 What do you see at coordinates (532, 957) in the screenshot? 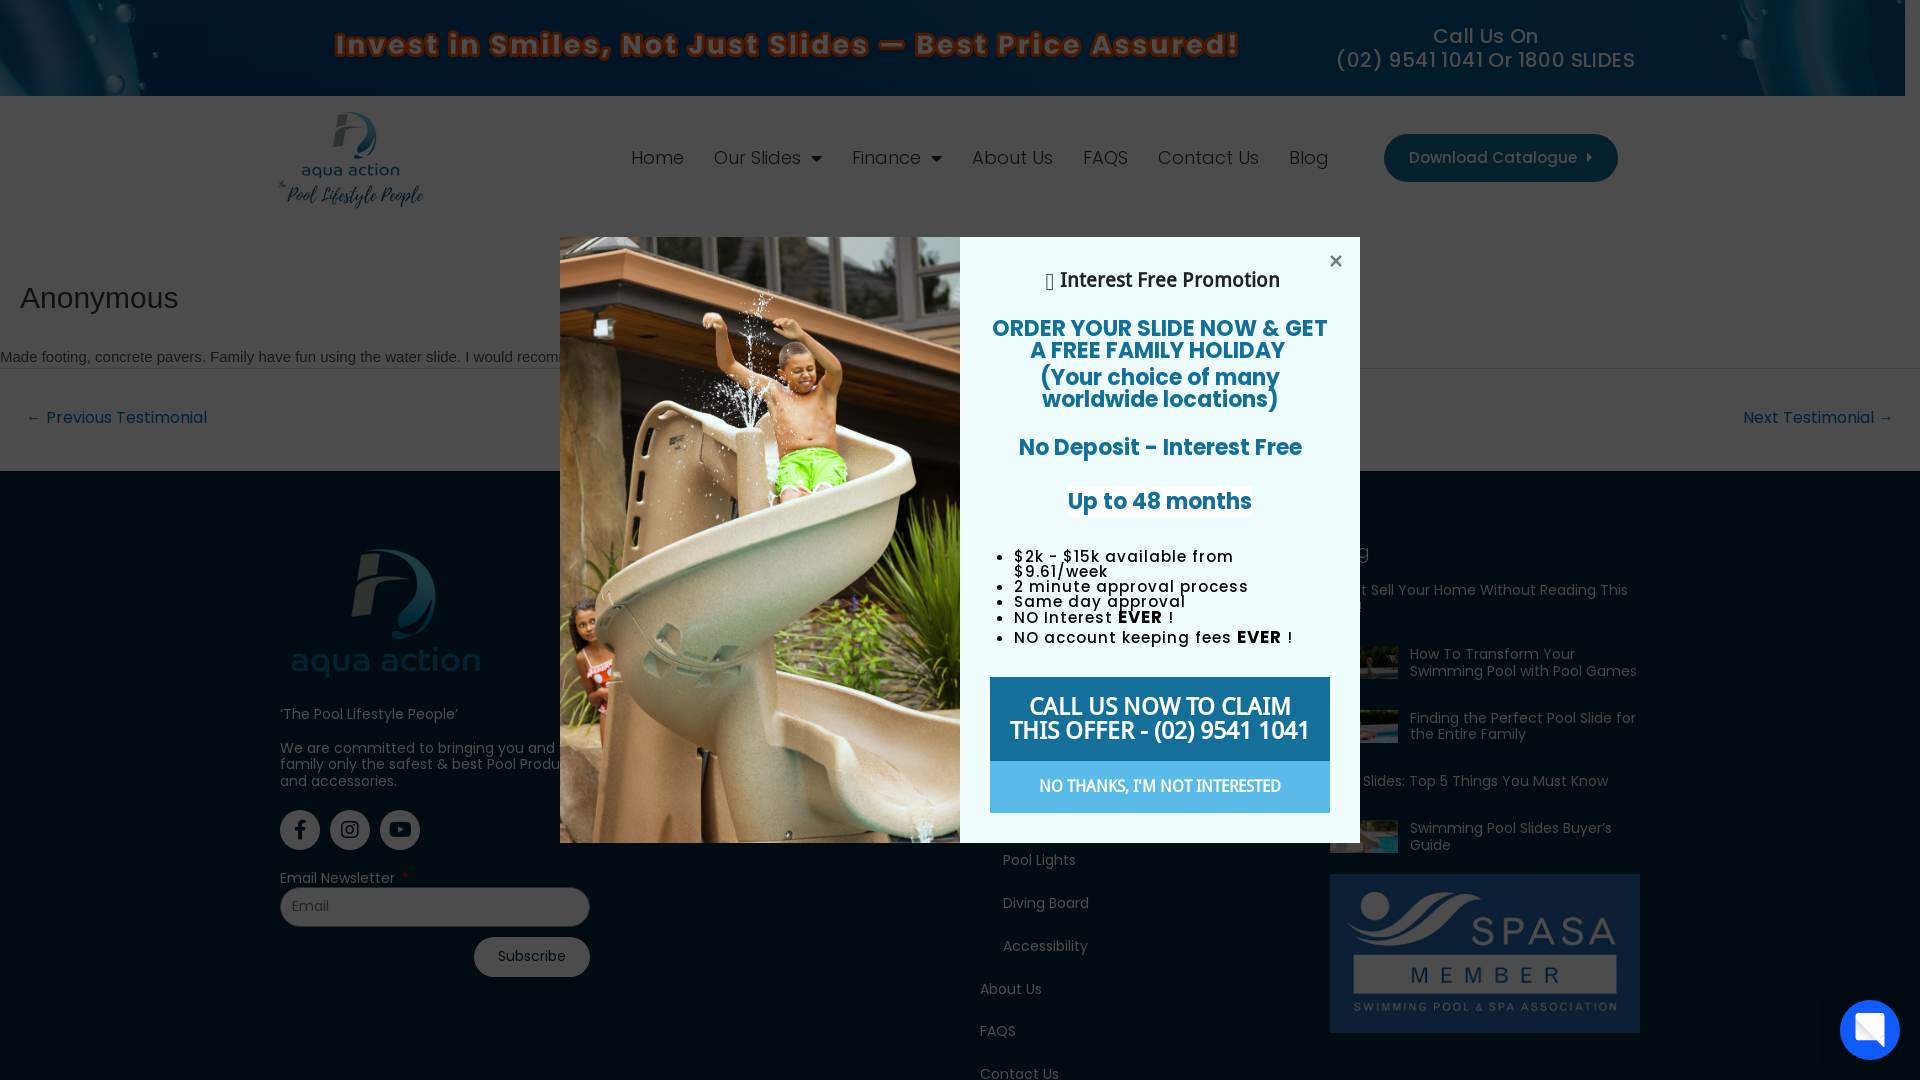
I see `Subscribe` at bounding box center [532, 957].